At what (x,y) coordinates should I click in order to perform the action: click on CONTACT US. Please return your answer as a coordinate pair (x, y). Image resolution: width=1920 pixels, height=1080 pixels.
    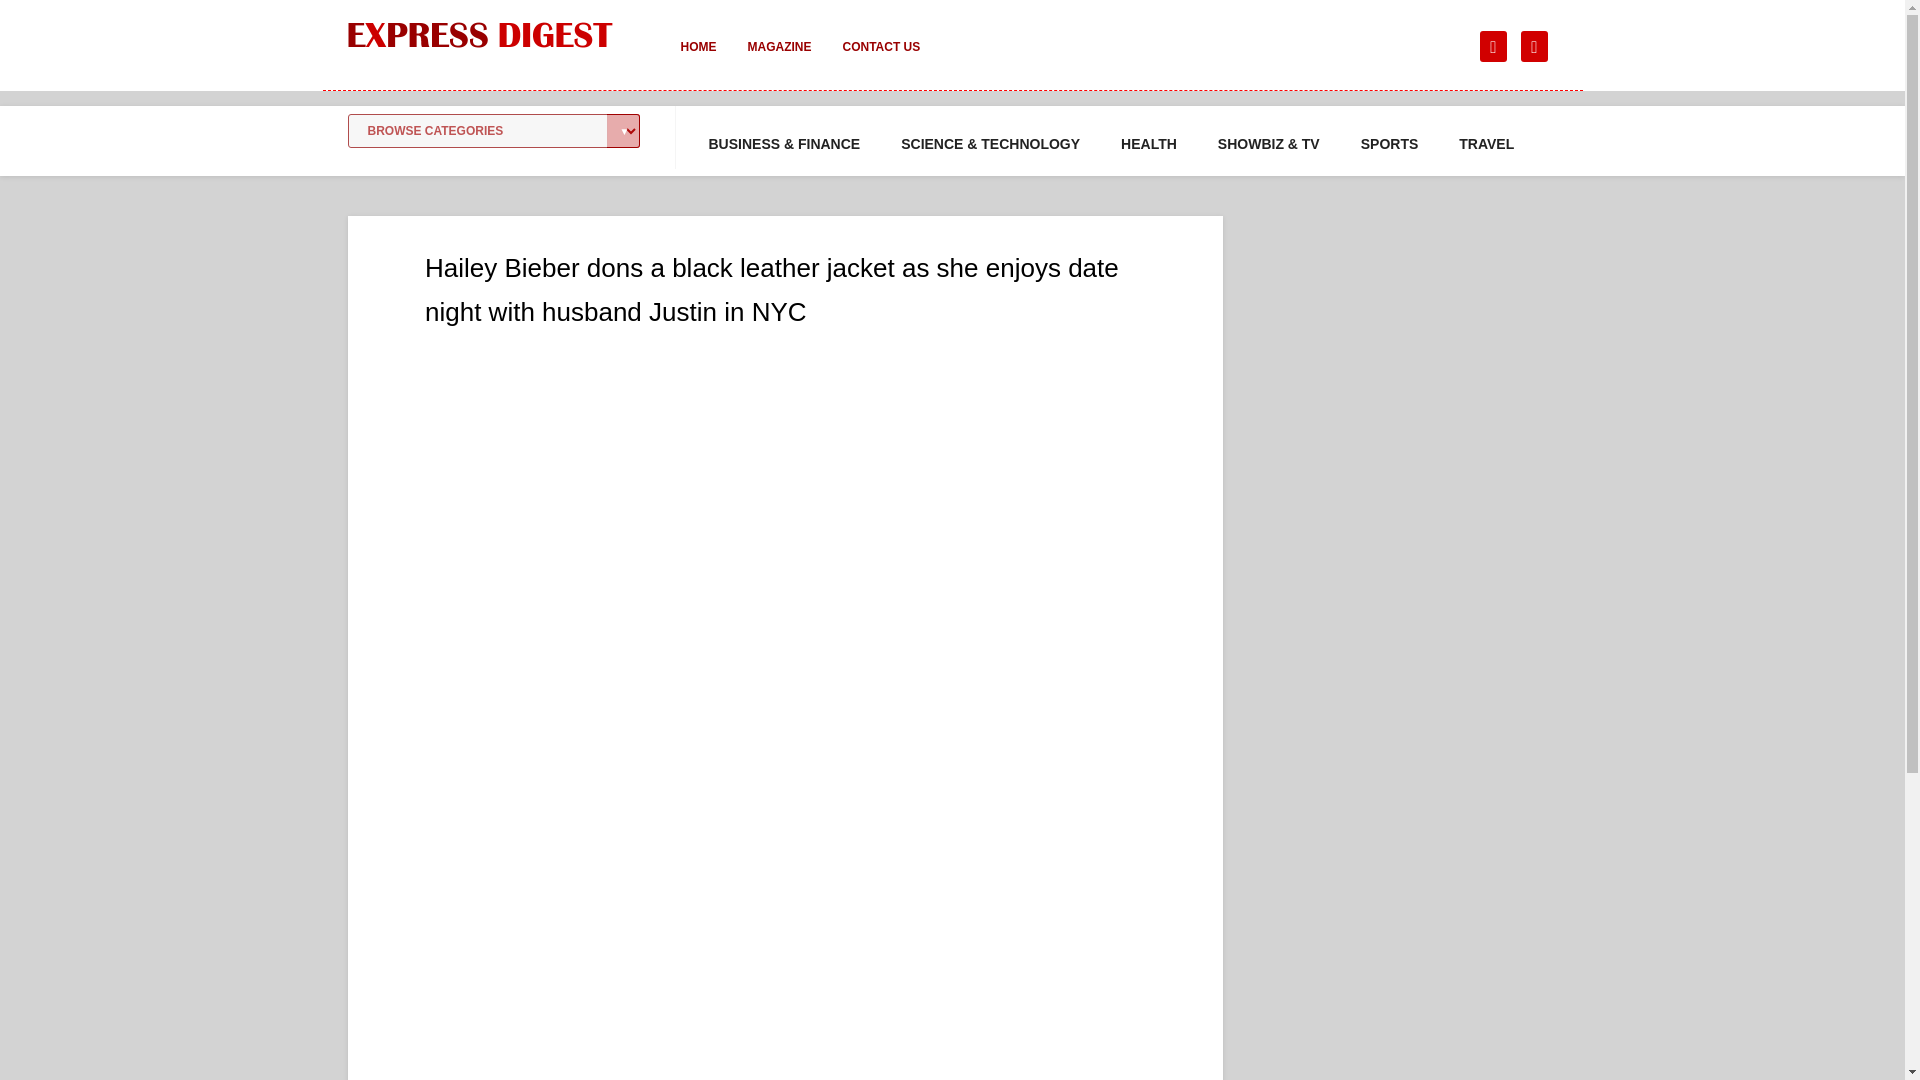
    Looking at the image, I should click on (880, 60).